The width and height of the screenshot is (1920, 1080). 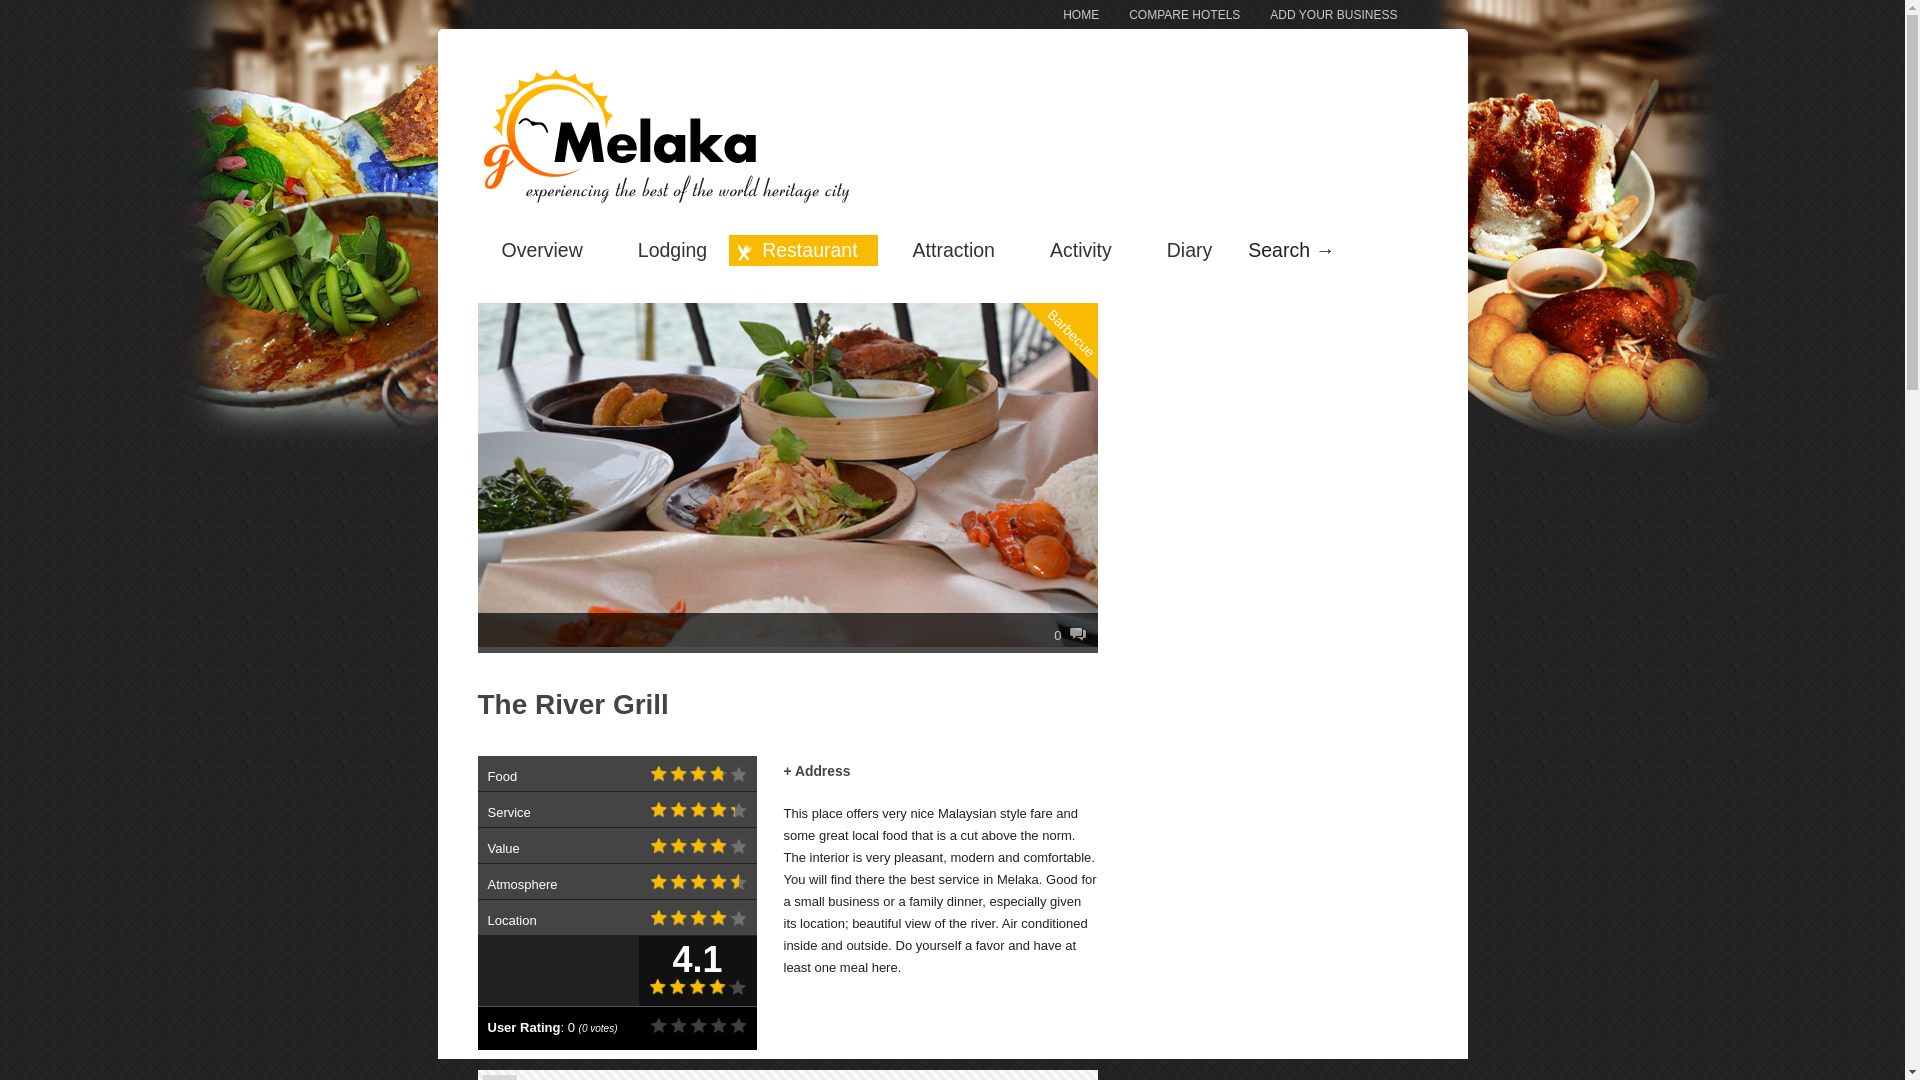 I want to click on COMPARE HOTELS, so click(x=1169, y=14).